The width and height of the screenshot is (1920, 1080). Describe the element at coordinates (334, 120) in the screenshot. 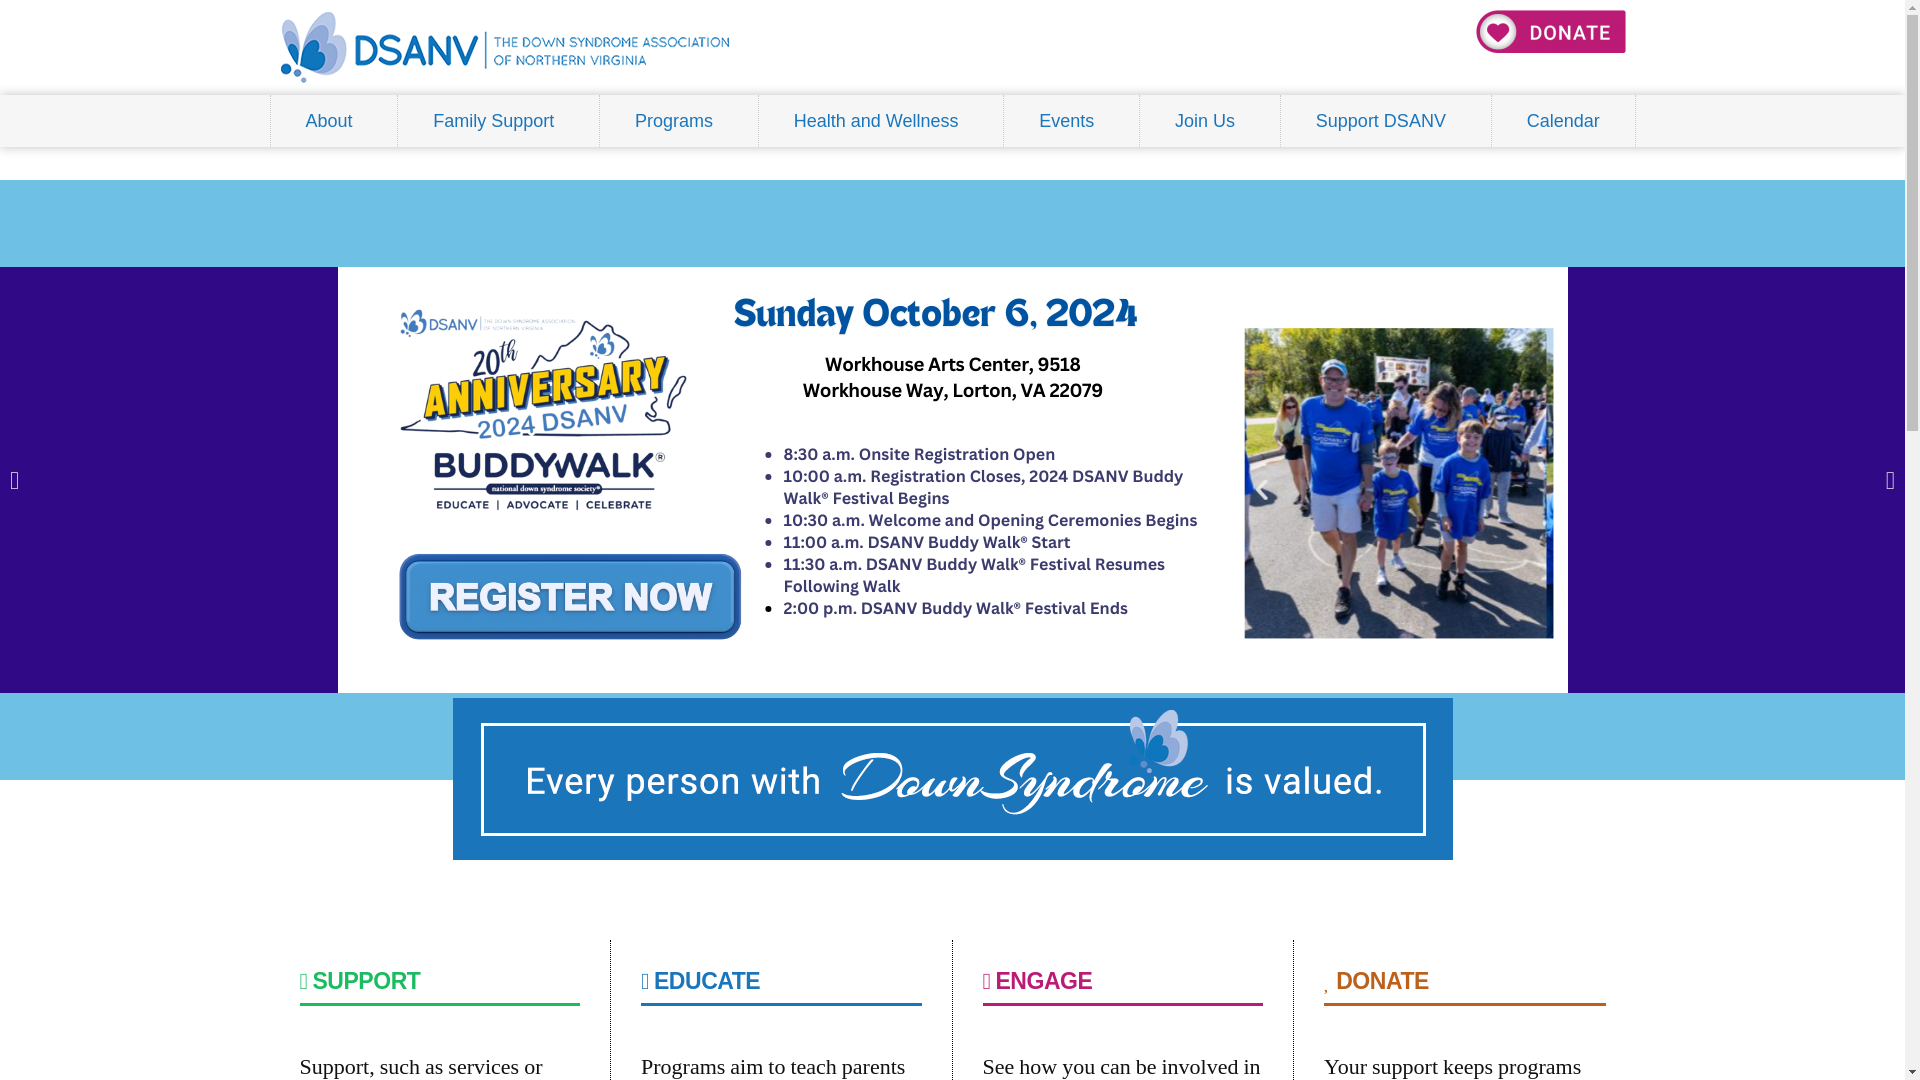

I see `About` at that location.